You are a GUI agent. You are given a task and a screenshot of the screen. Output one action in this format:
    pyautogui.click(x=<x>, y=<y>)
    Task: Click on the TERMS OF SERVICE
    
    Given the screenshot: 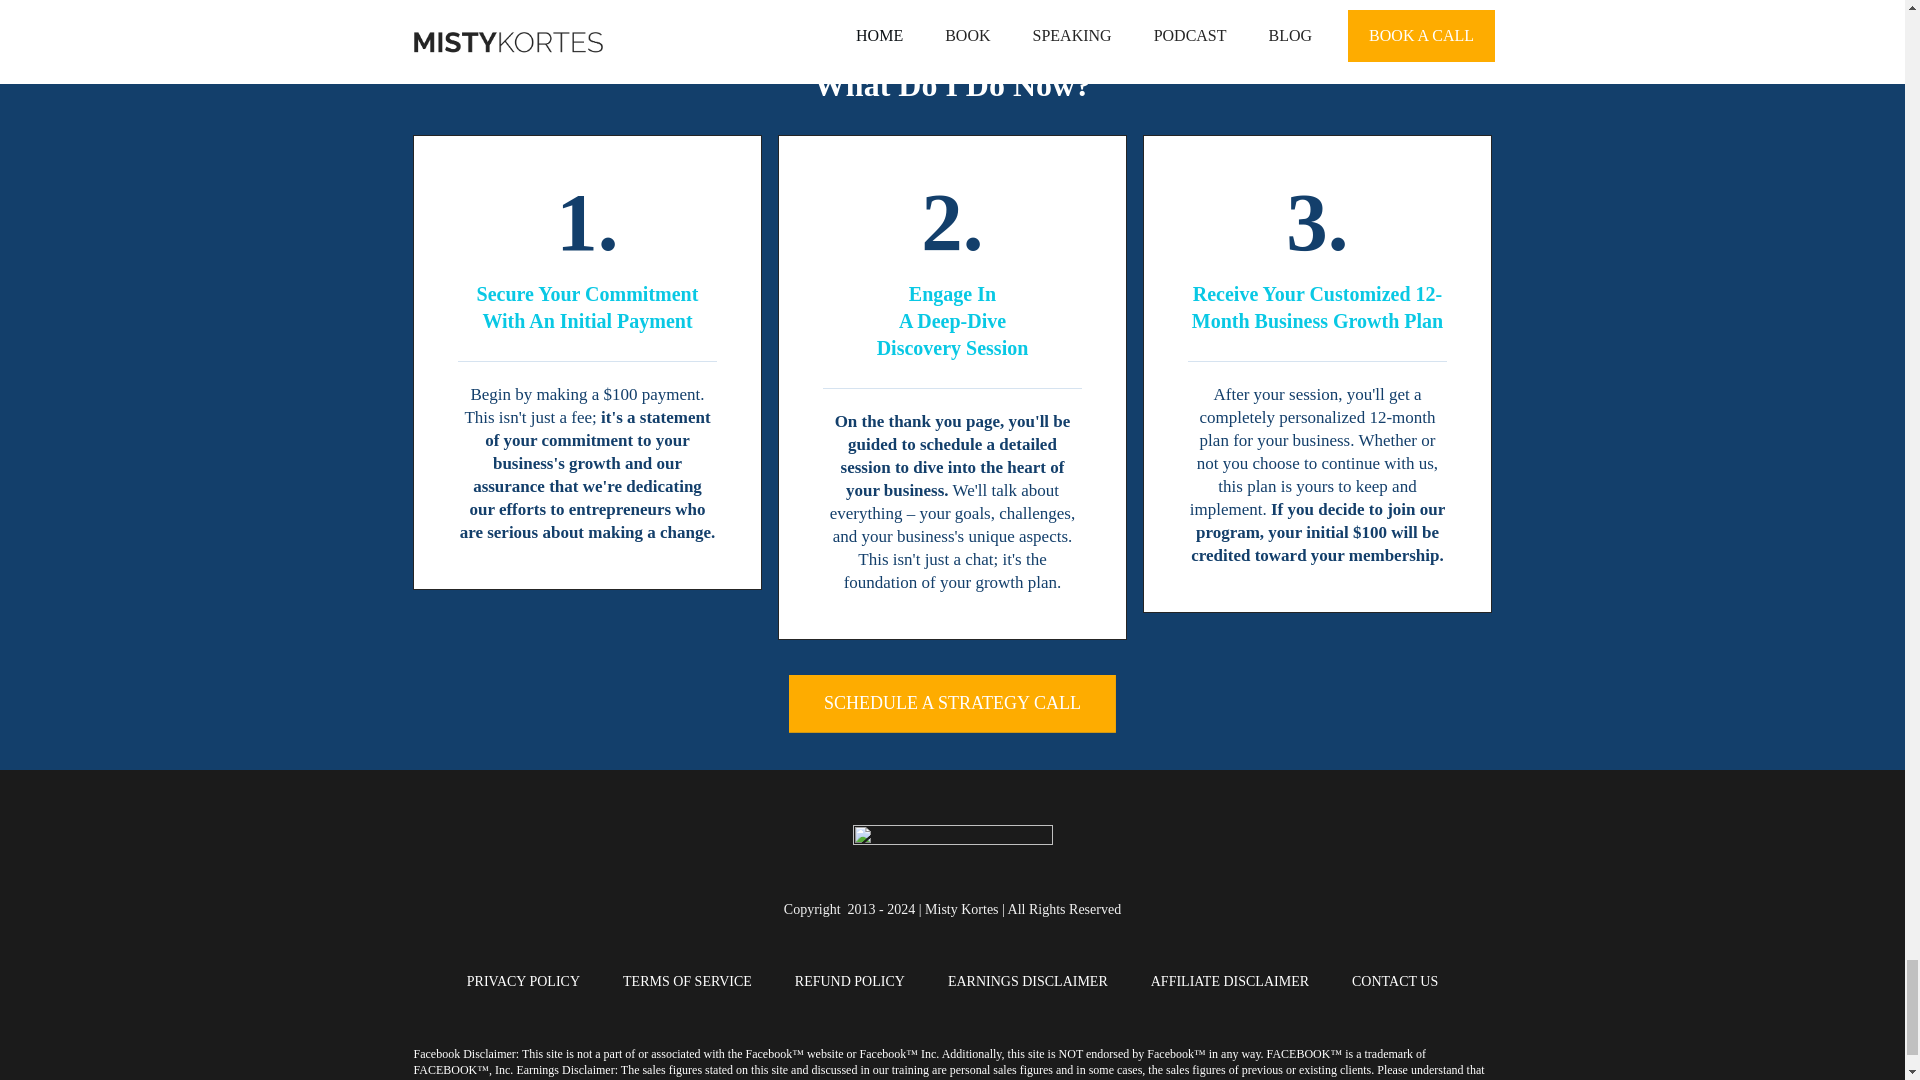 What is the action you would take?
    pyautogui.click(x=687, y=981)
    